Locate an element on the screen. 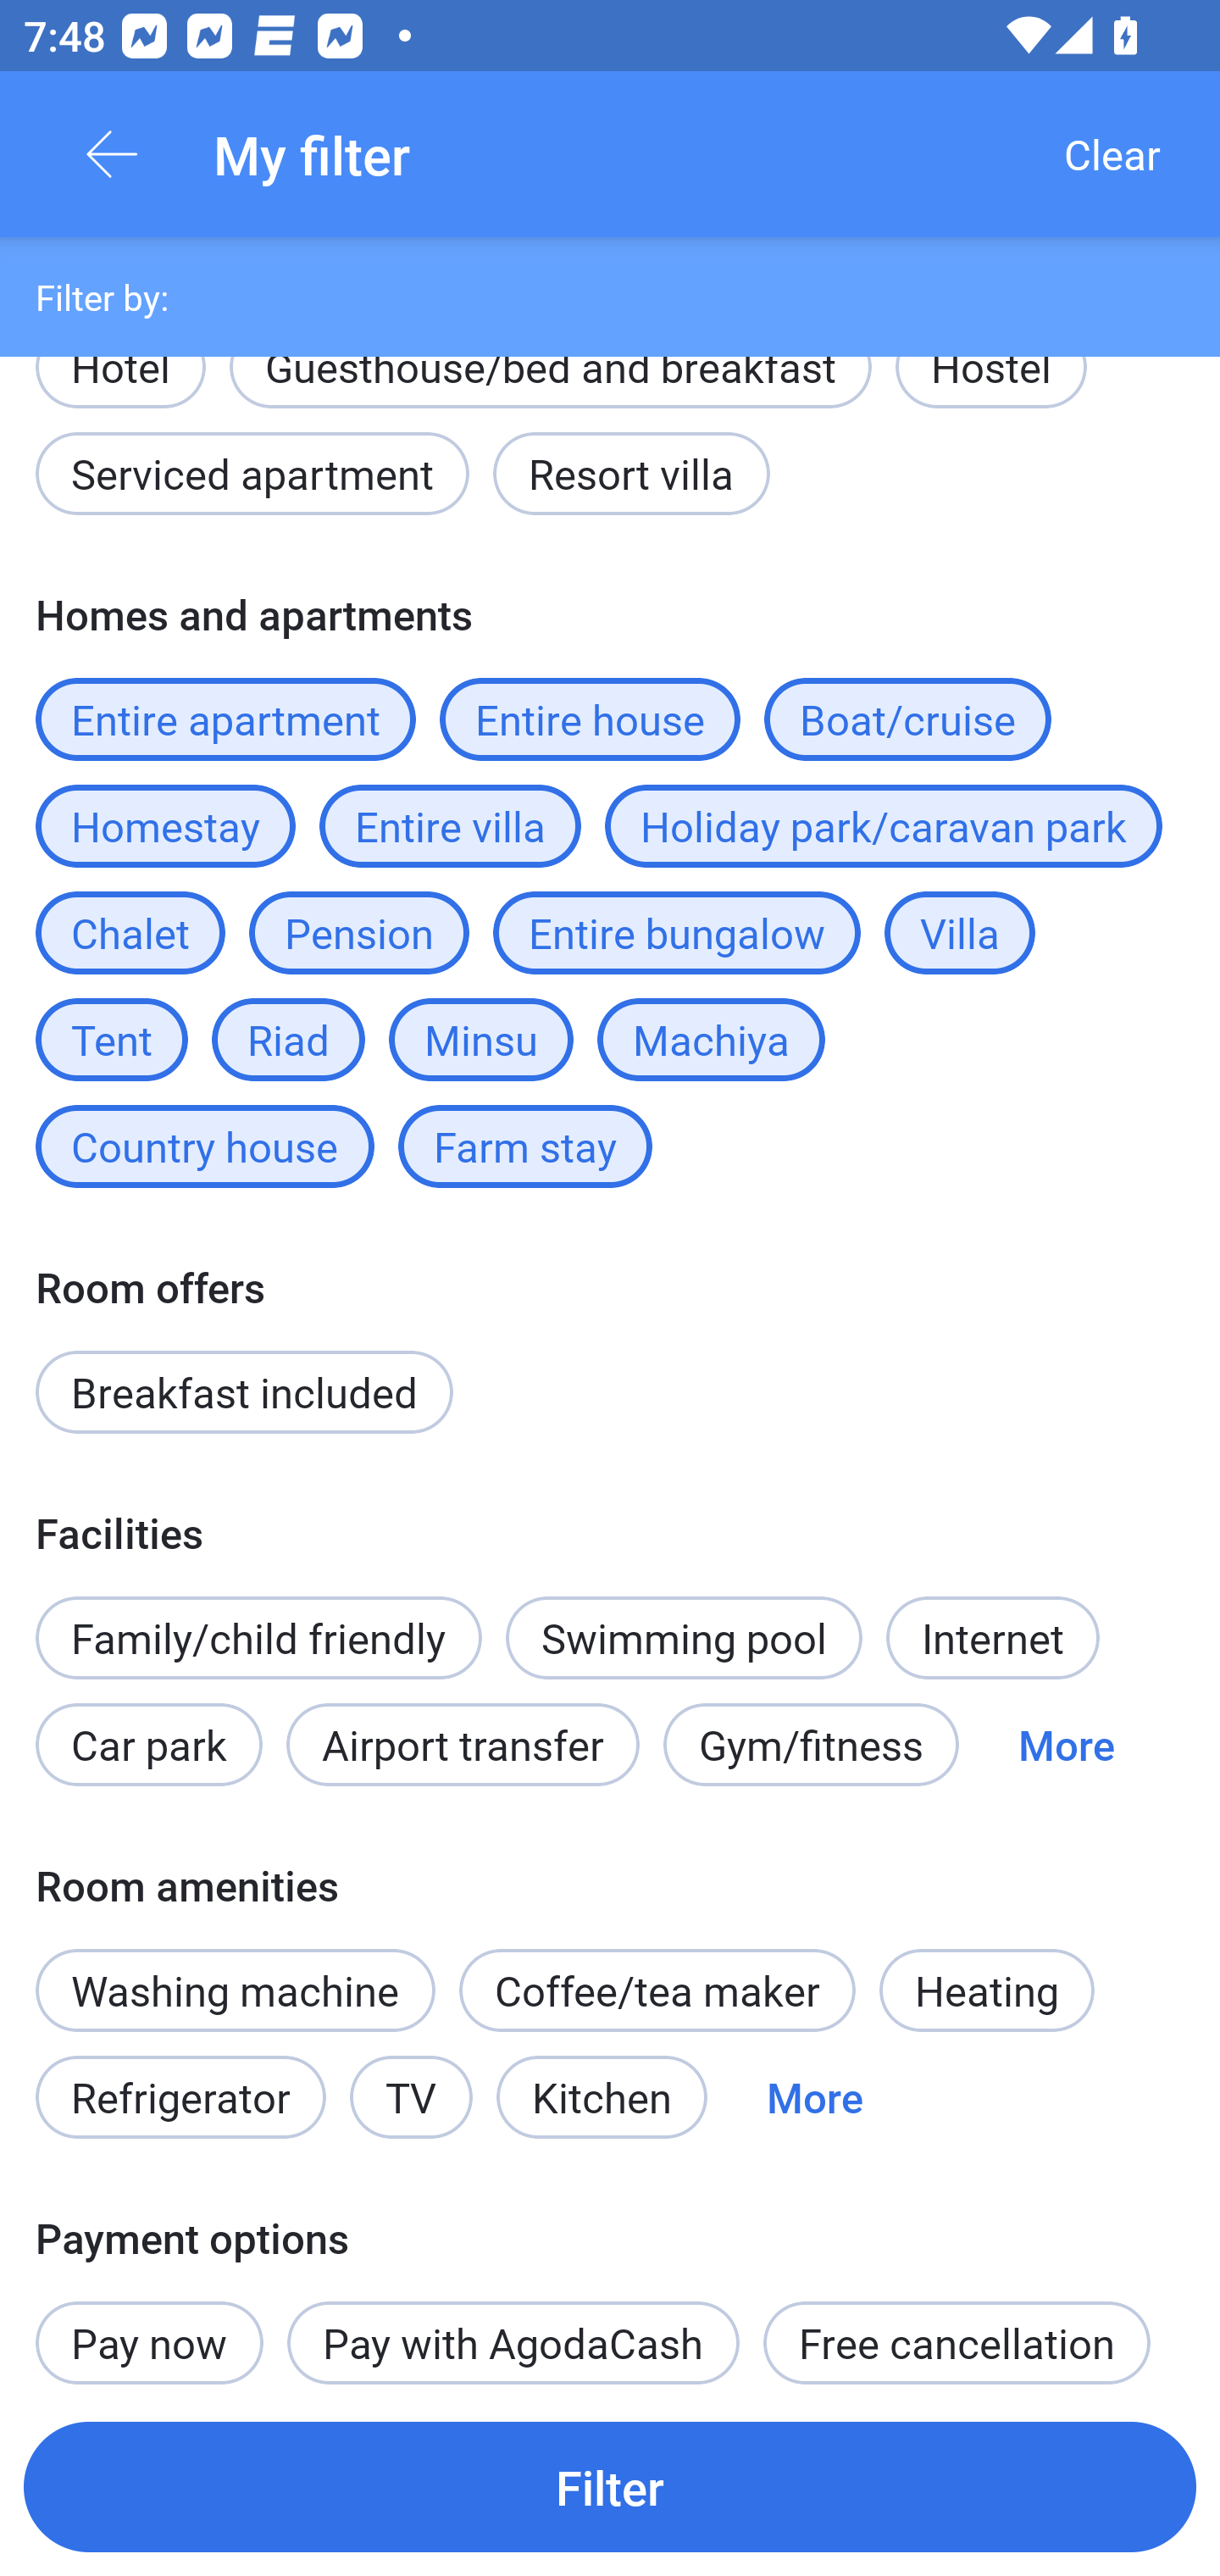  Breakfast included is located at coordinates (244, 1391).